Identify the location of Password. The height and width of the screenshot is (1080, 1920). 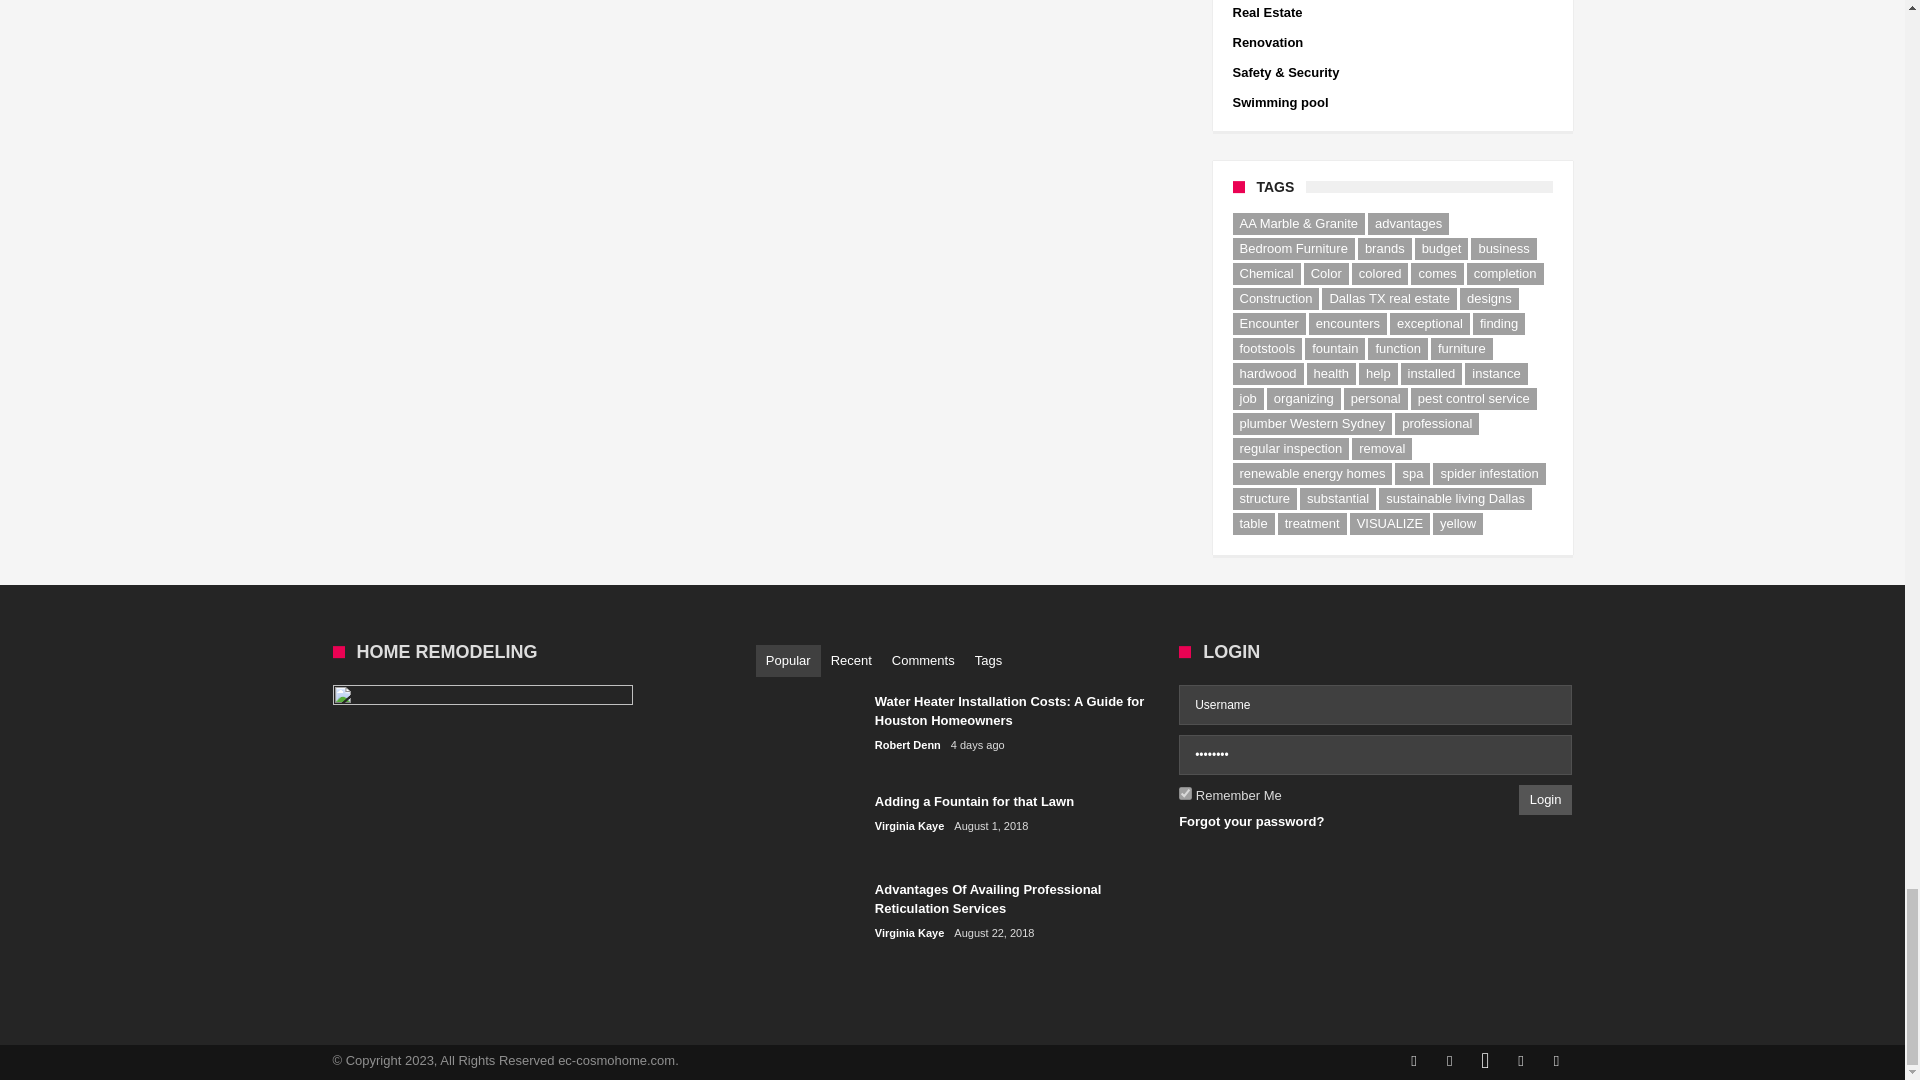
(1375, 755).